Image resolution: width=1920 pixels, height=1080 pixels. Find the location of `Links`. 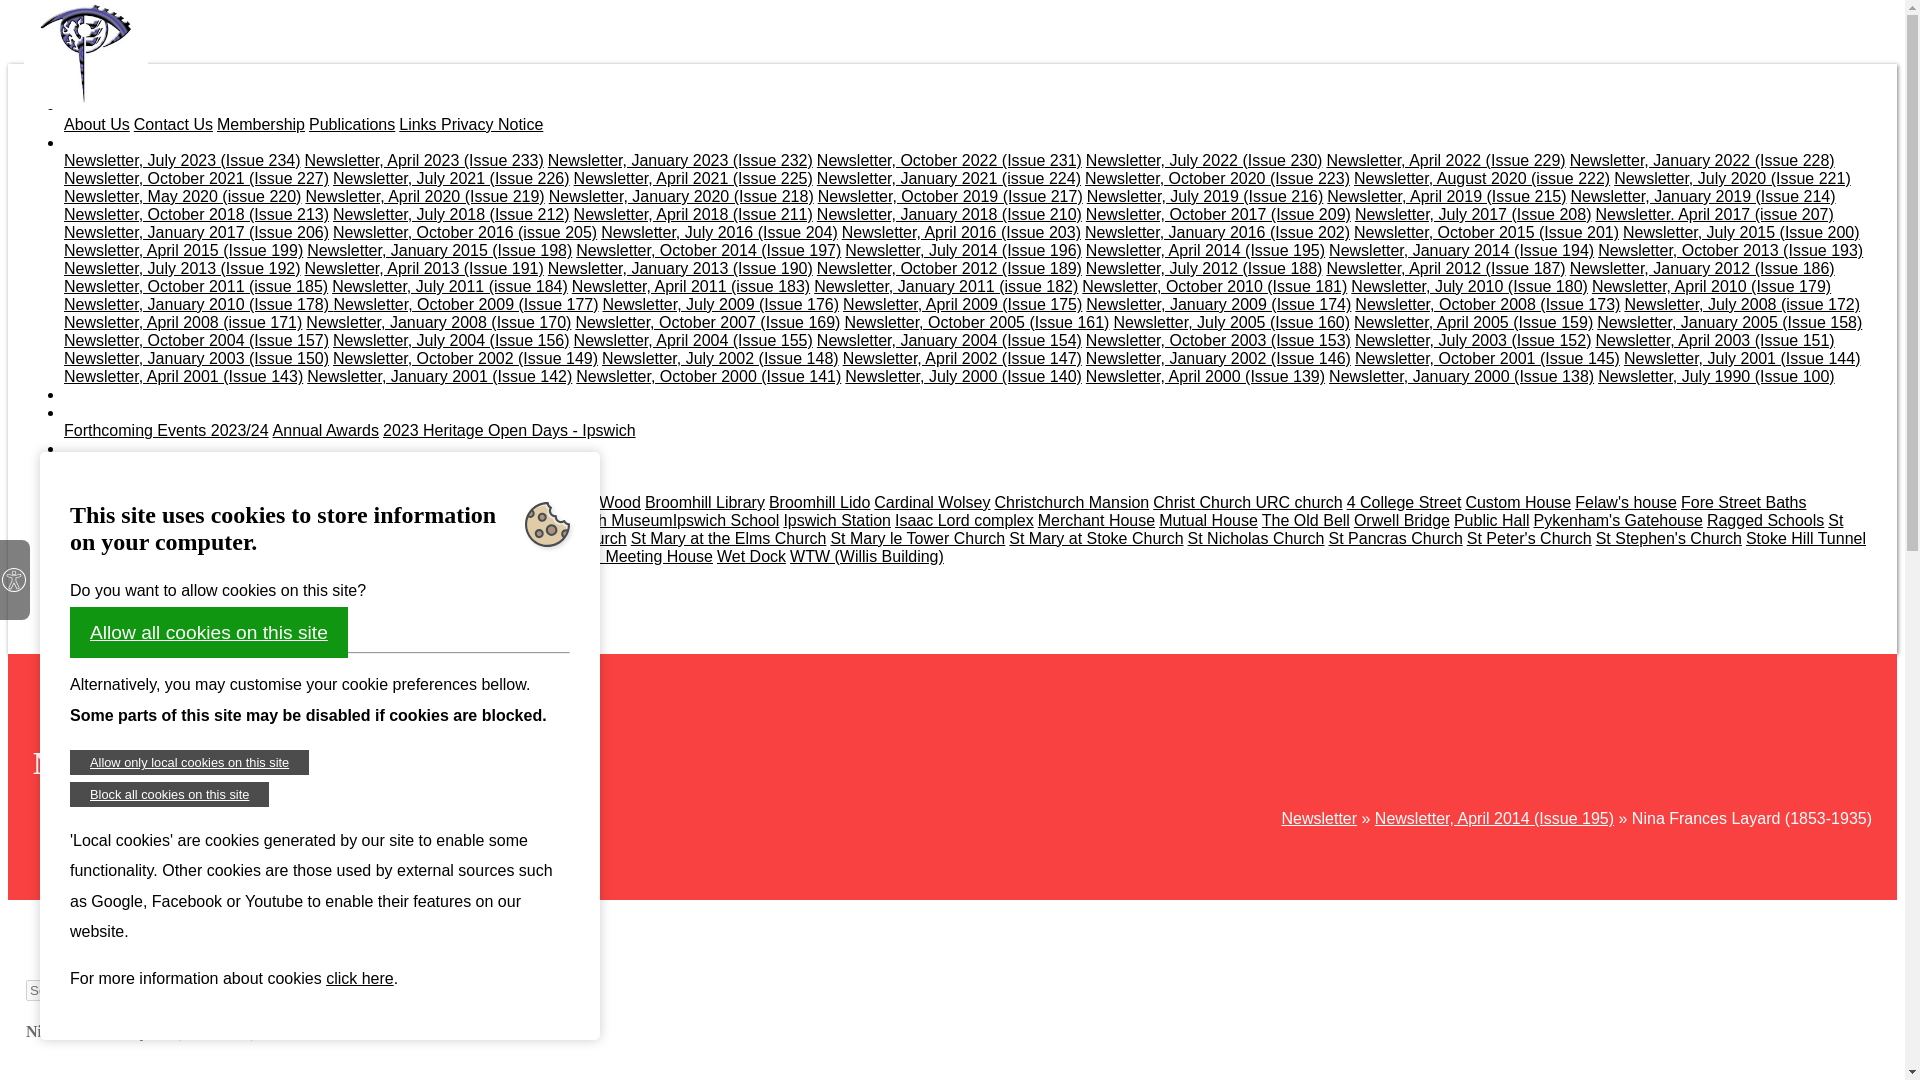

Links is located at coordinates (420, 124).